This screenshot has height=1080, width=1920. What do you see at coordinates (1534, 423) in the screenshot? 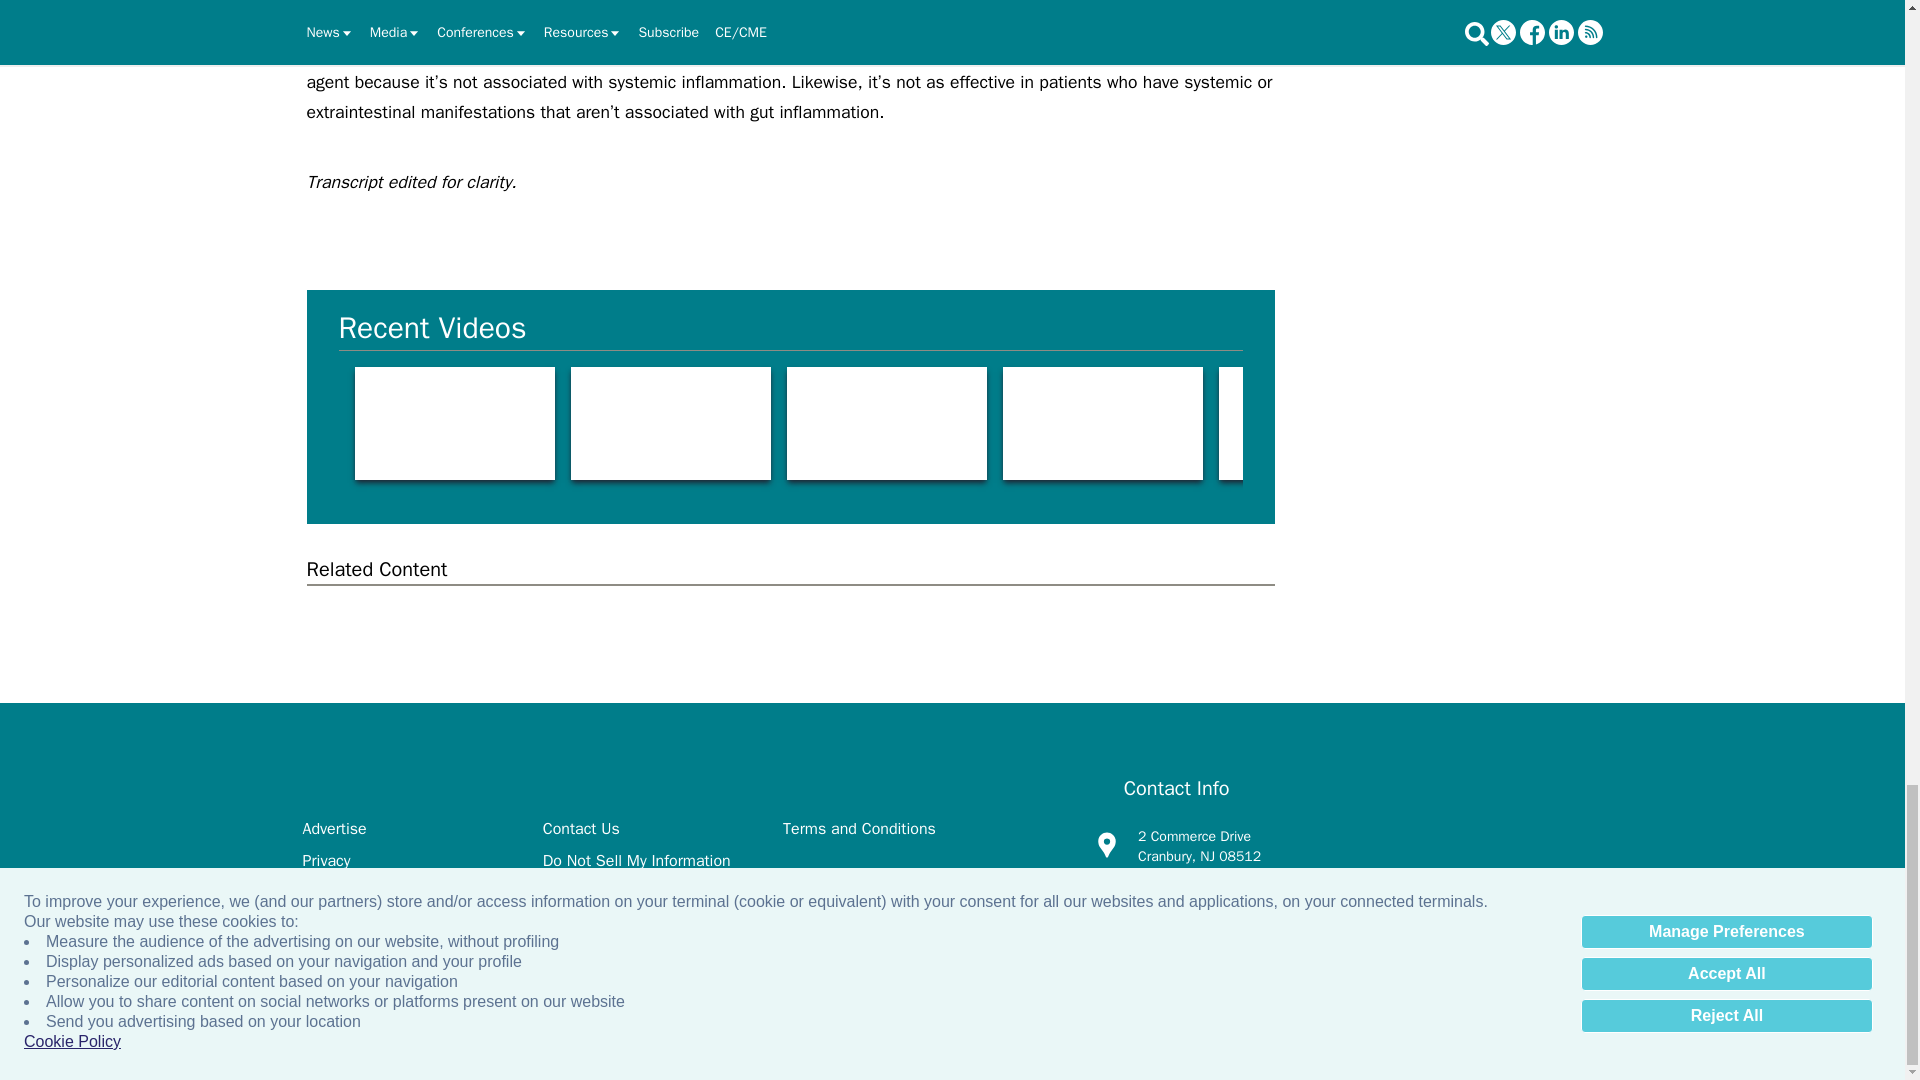
I see `ulcerative colitis` at bounding box center [1534, 423].